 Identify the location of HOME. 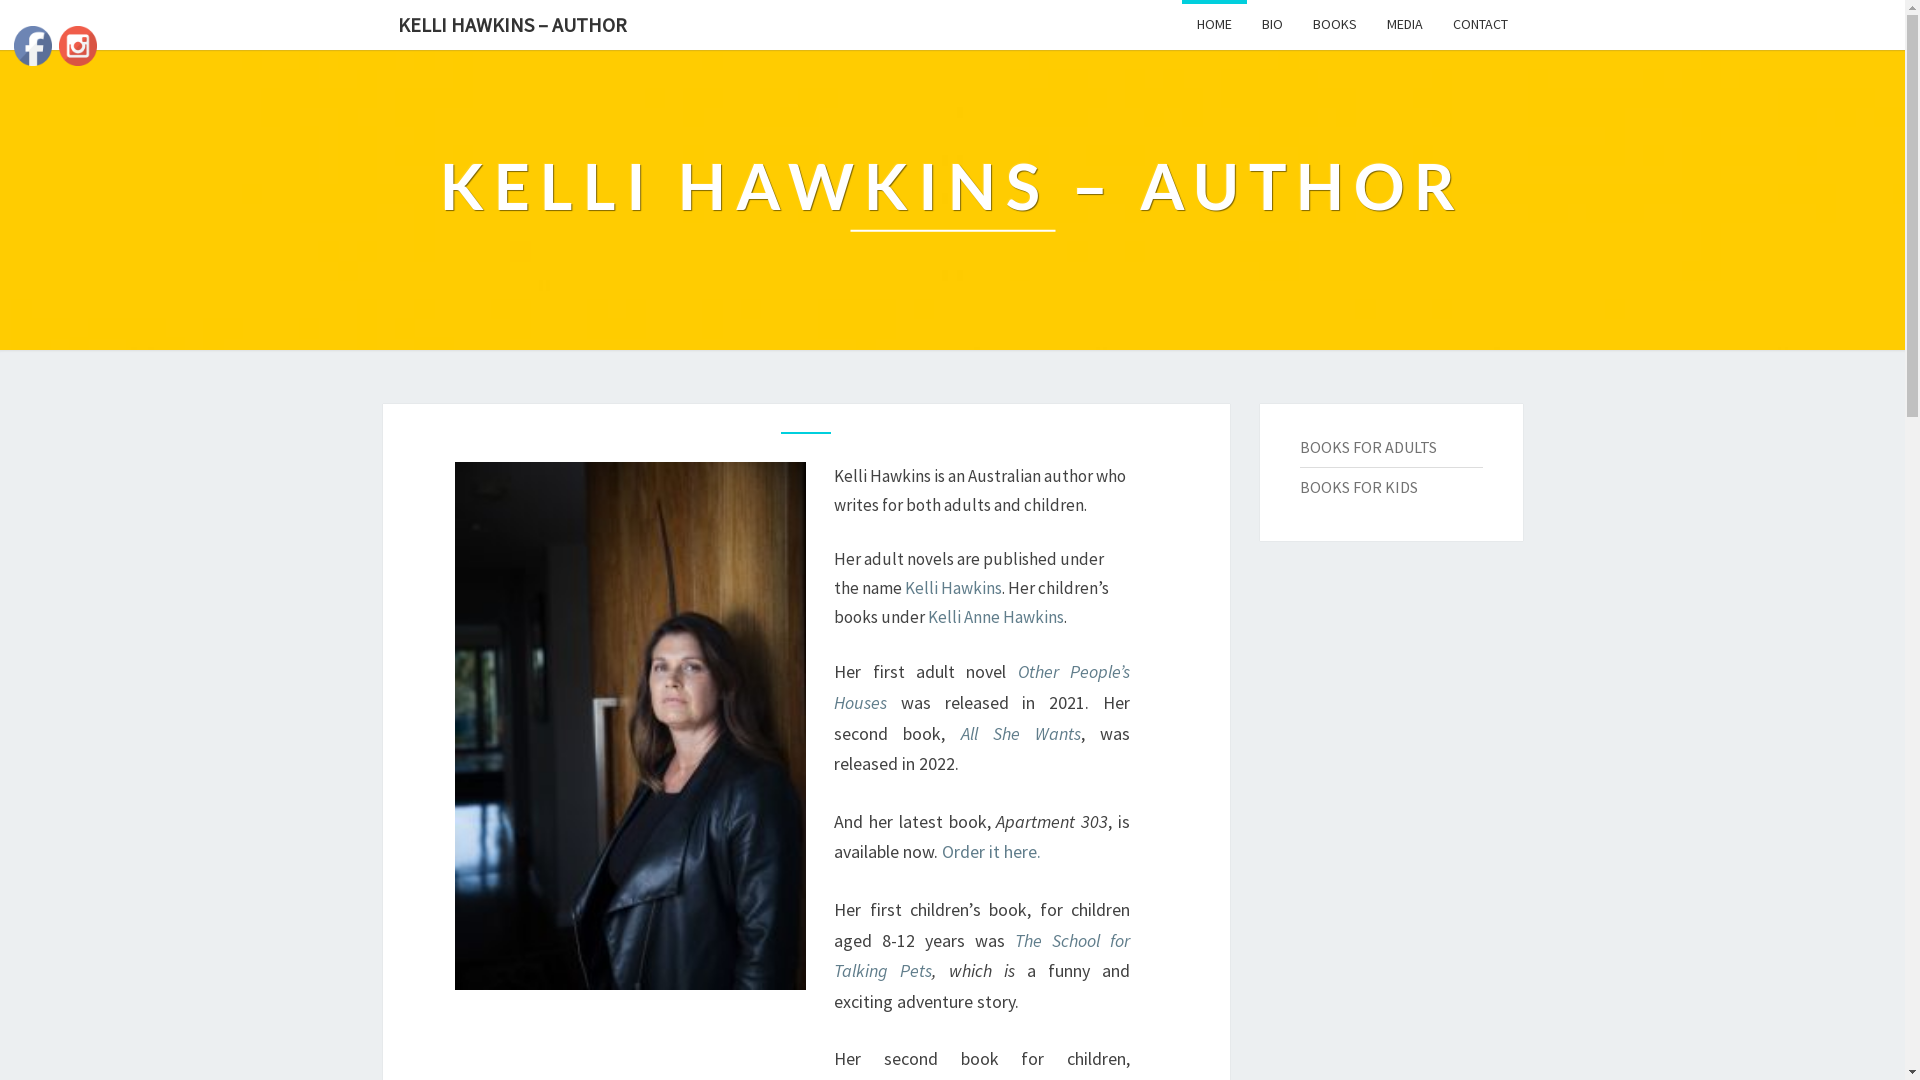
(1214, 24).